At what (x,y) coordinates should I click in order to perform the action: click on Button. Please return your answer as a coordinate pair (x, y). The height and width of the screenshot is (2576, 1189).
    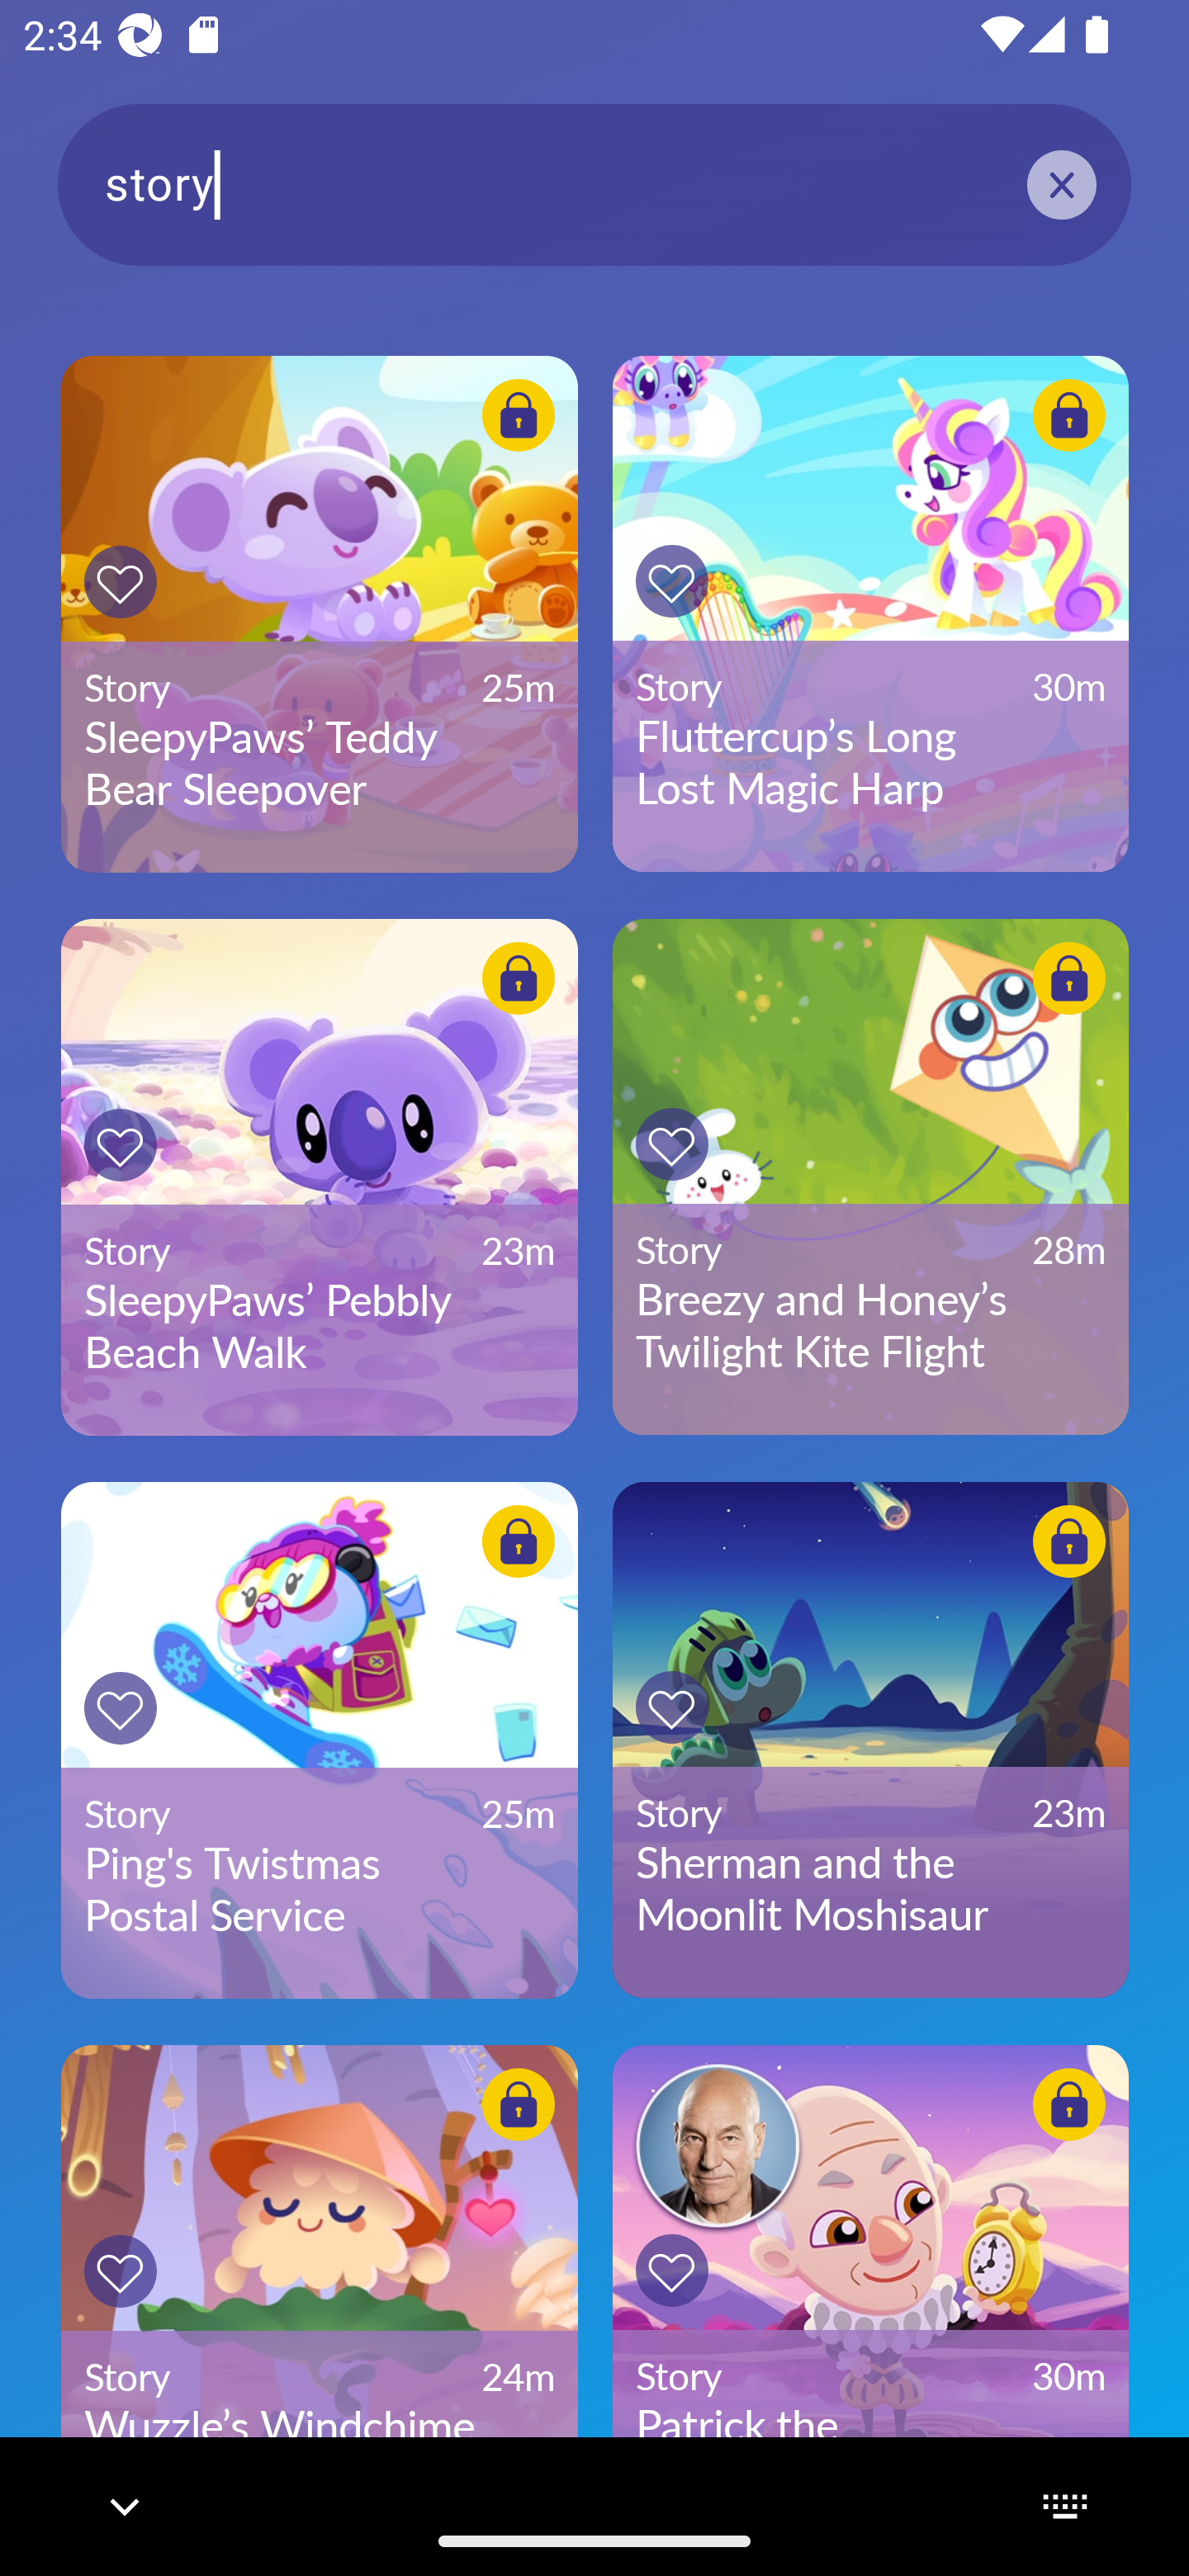
    Looking at the image, I should click on (1069, 1541).